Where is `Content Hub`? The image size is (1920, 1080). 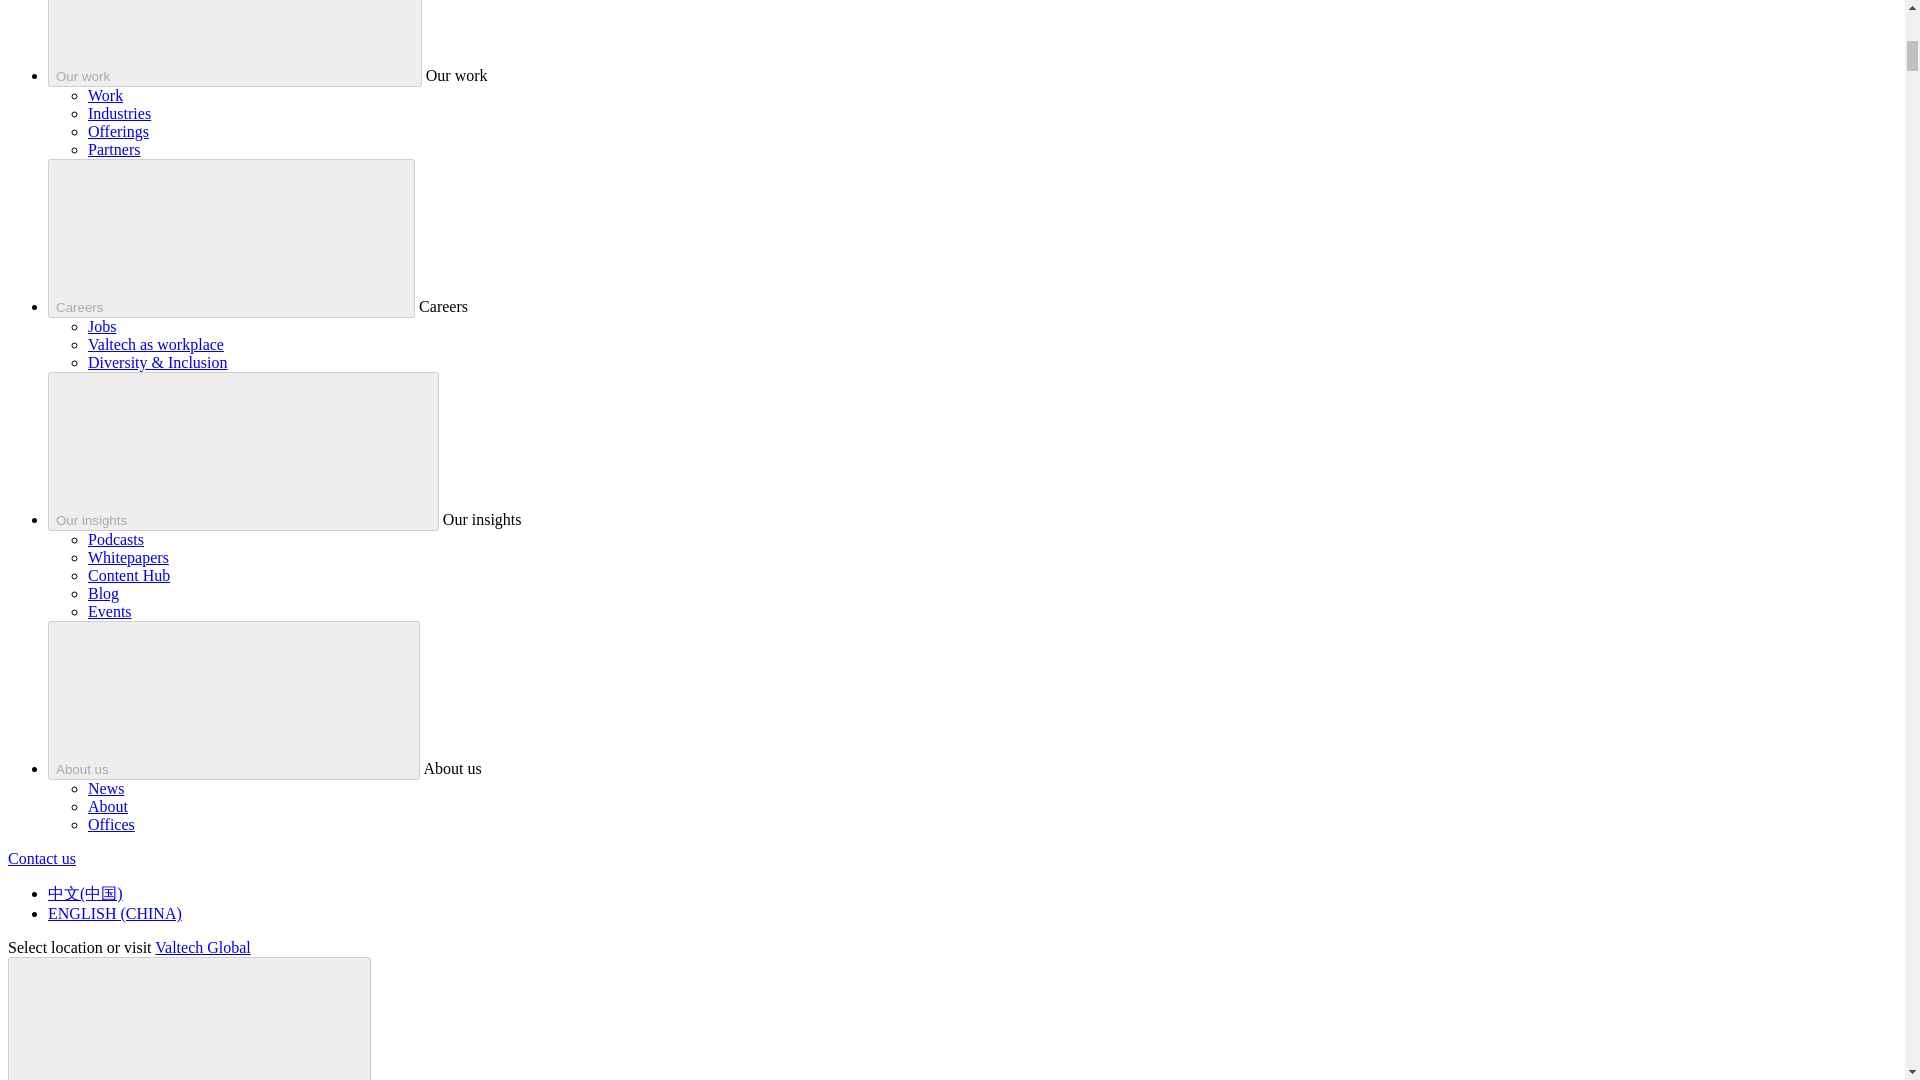 Content Hub is located at coordinates (129, 576).